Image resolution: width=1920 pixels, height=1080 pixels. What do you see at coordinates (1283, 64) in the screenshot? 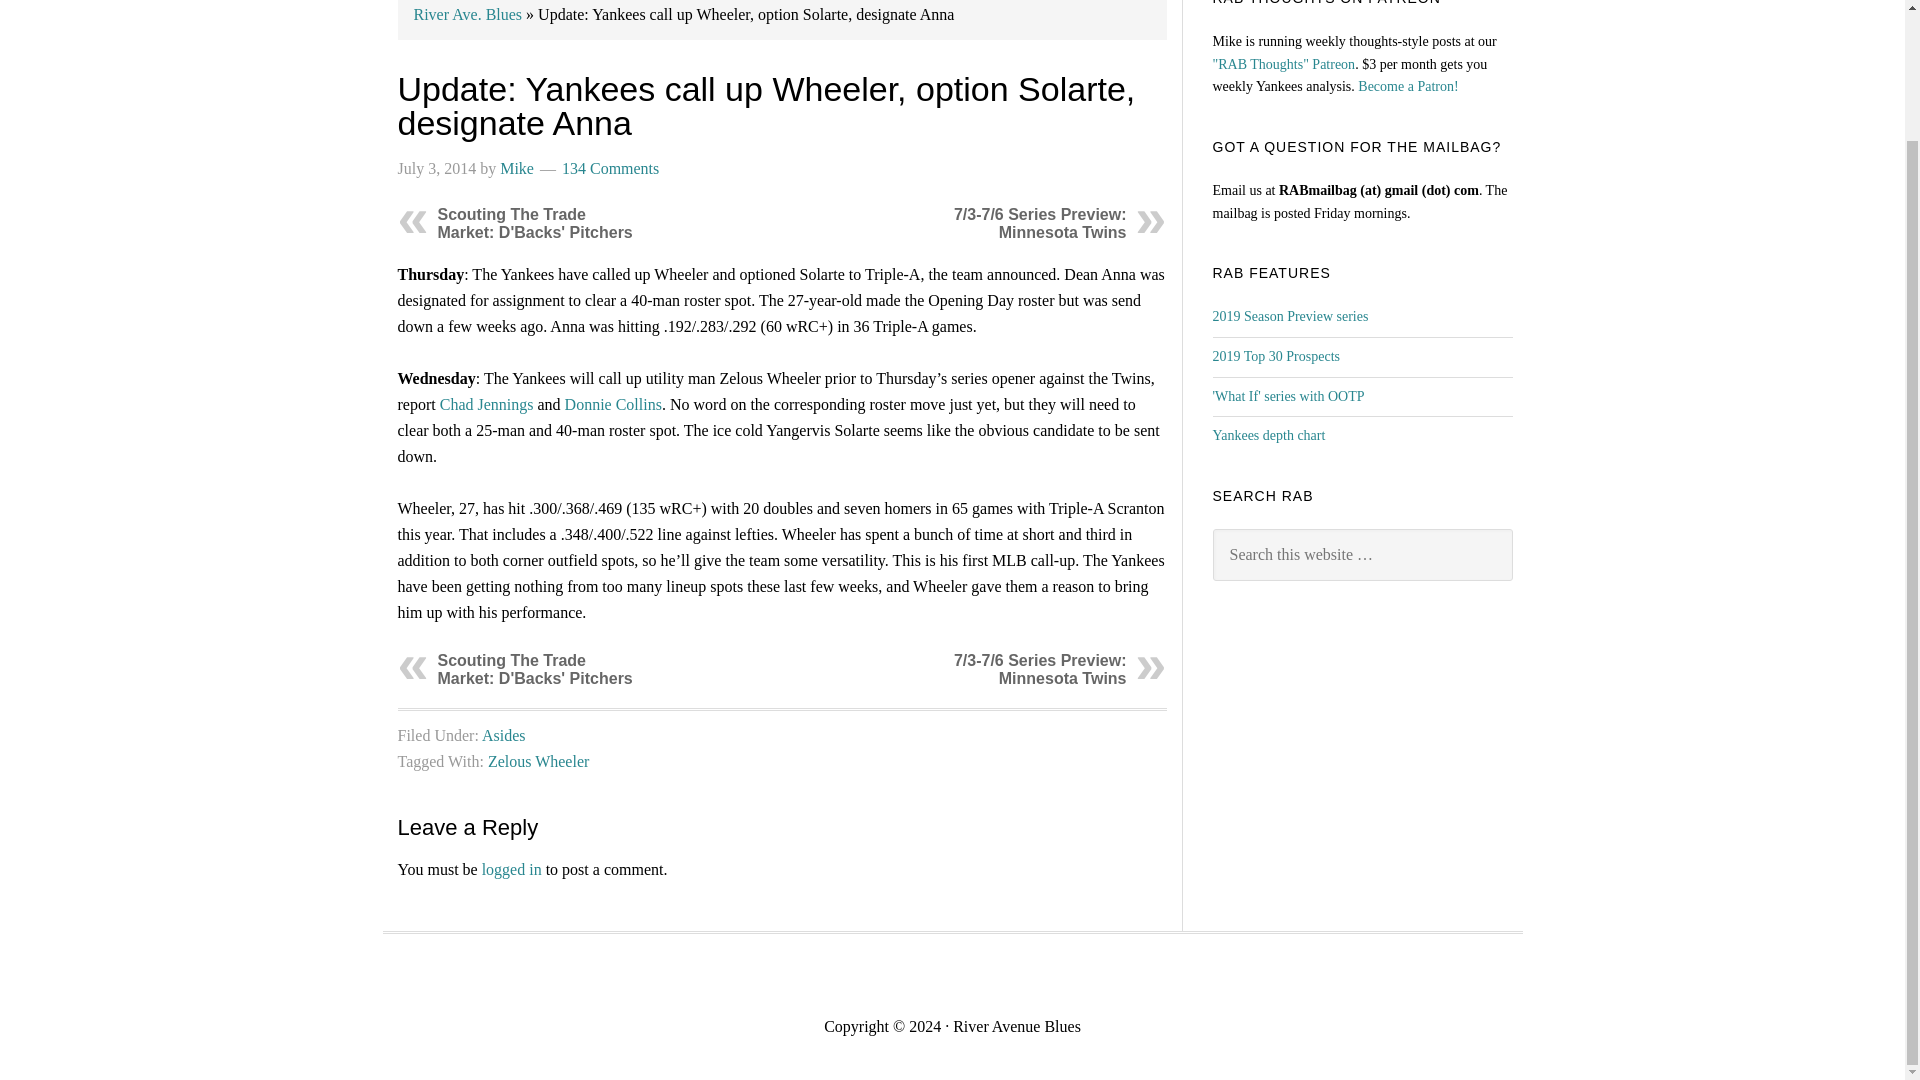
I see `"RAB Thoughts" Patreon` at bounding box center [1283, 64].